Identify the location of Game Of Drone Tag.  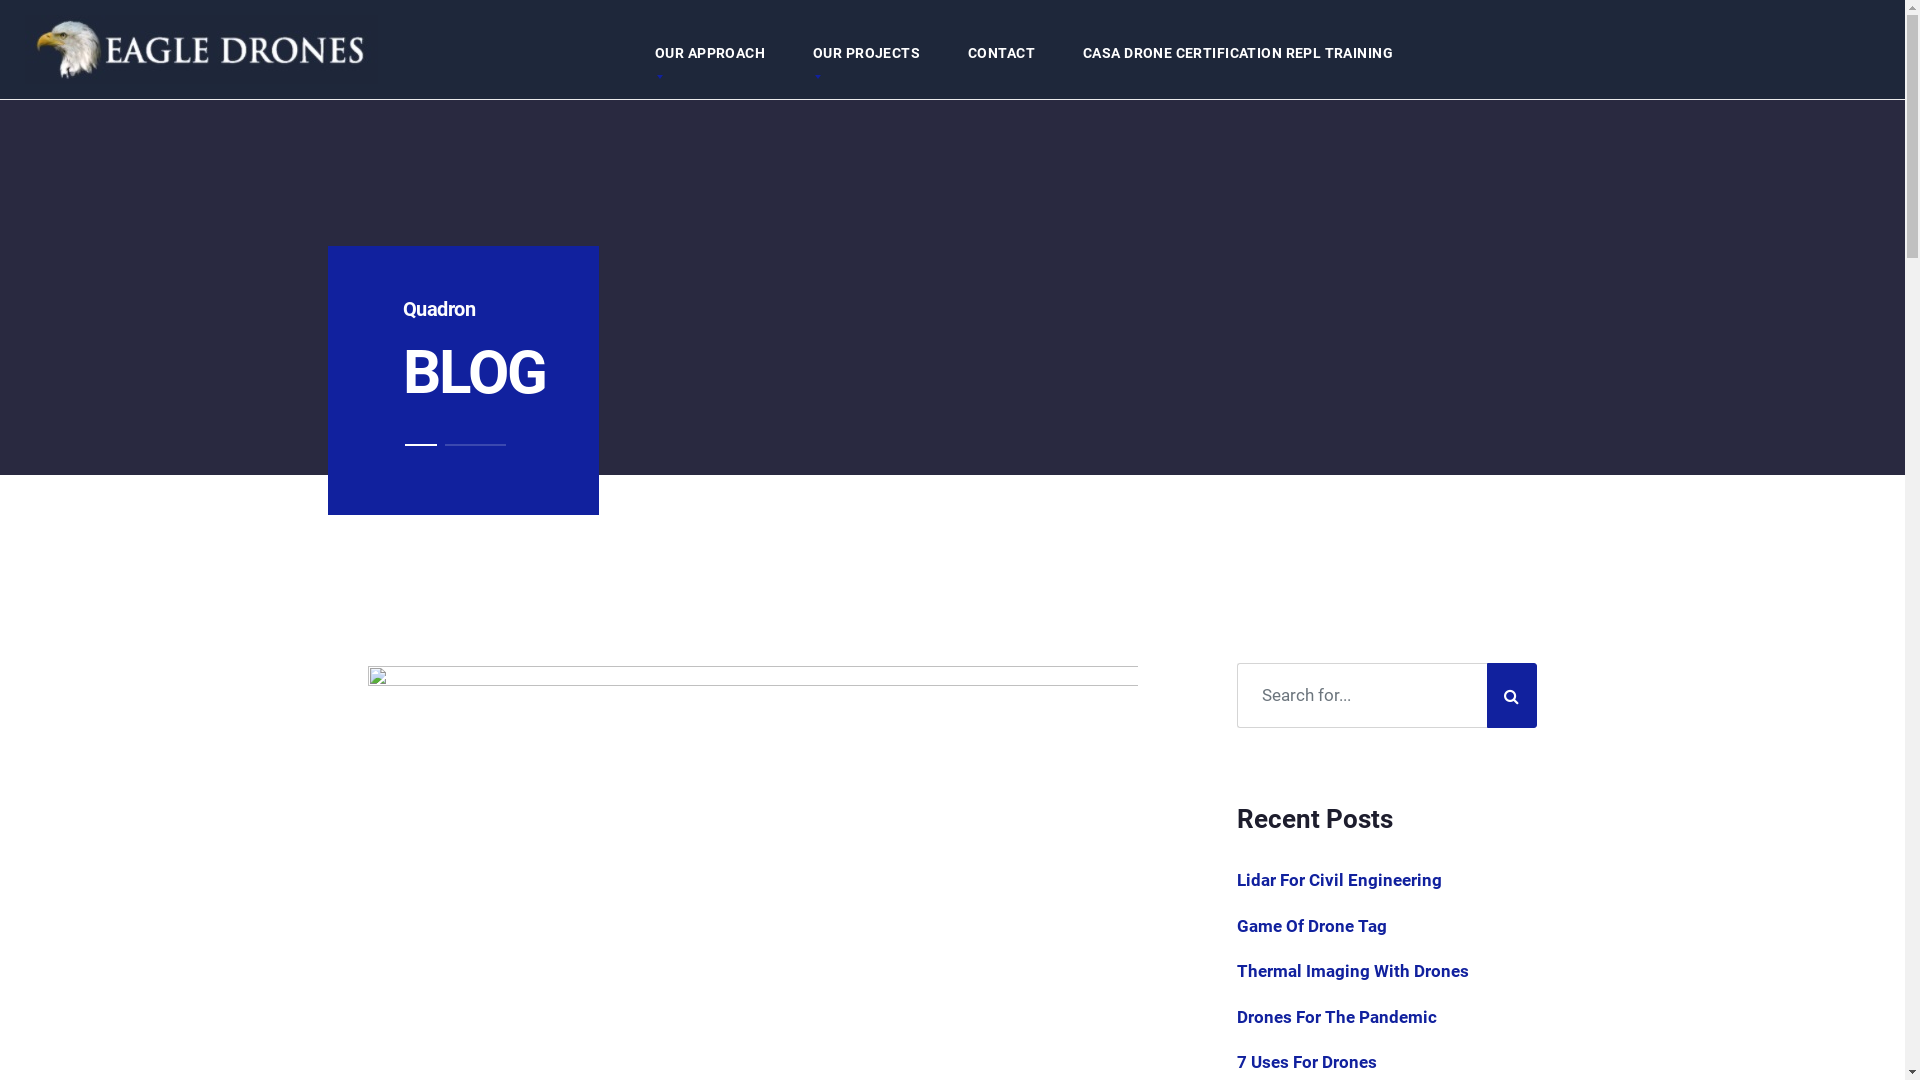
(1311, 926).